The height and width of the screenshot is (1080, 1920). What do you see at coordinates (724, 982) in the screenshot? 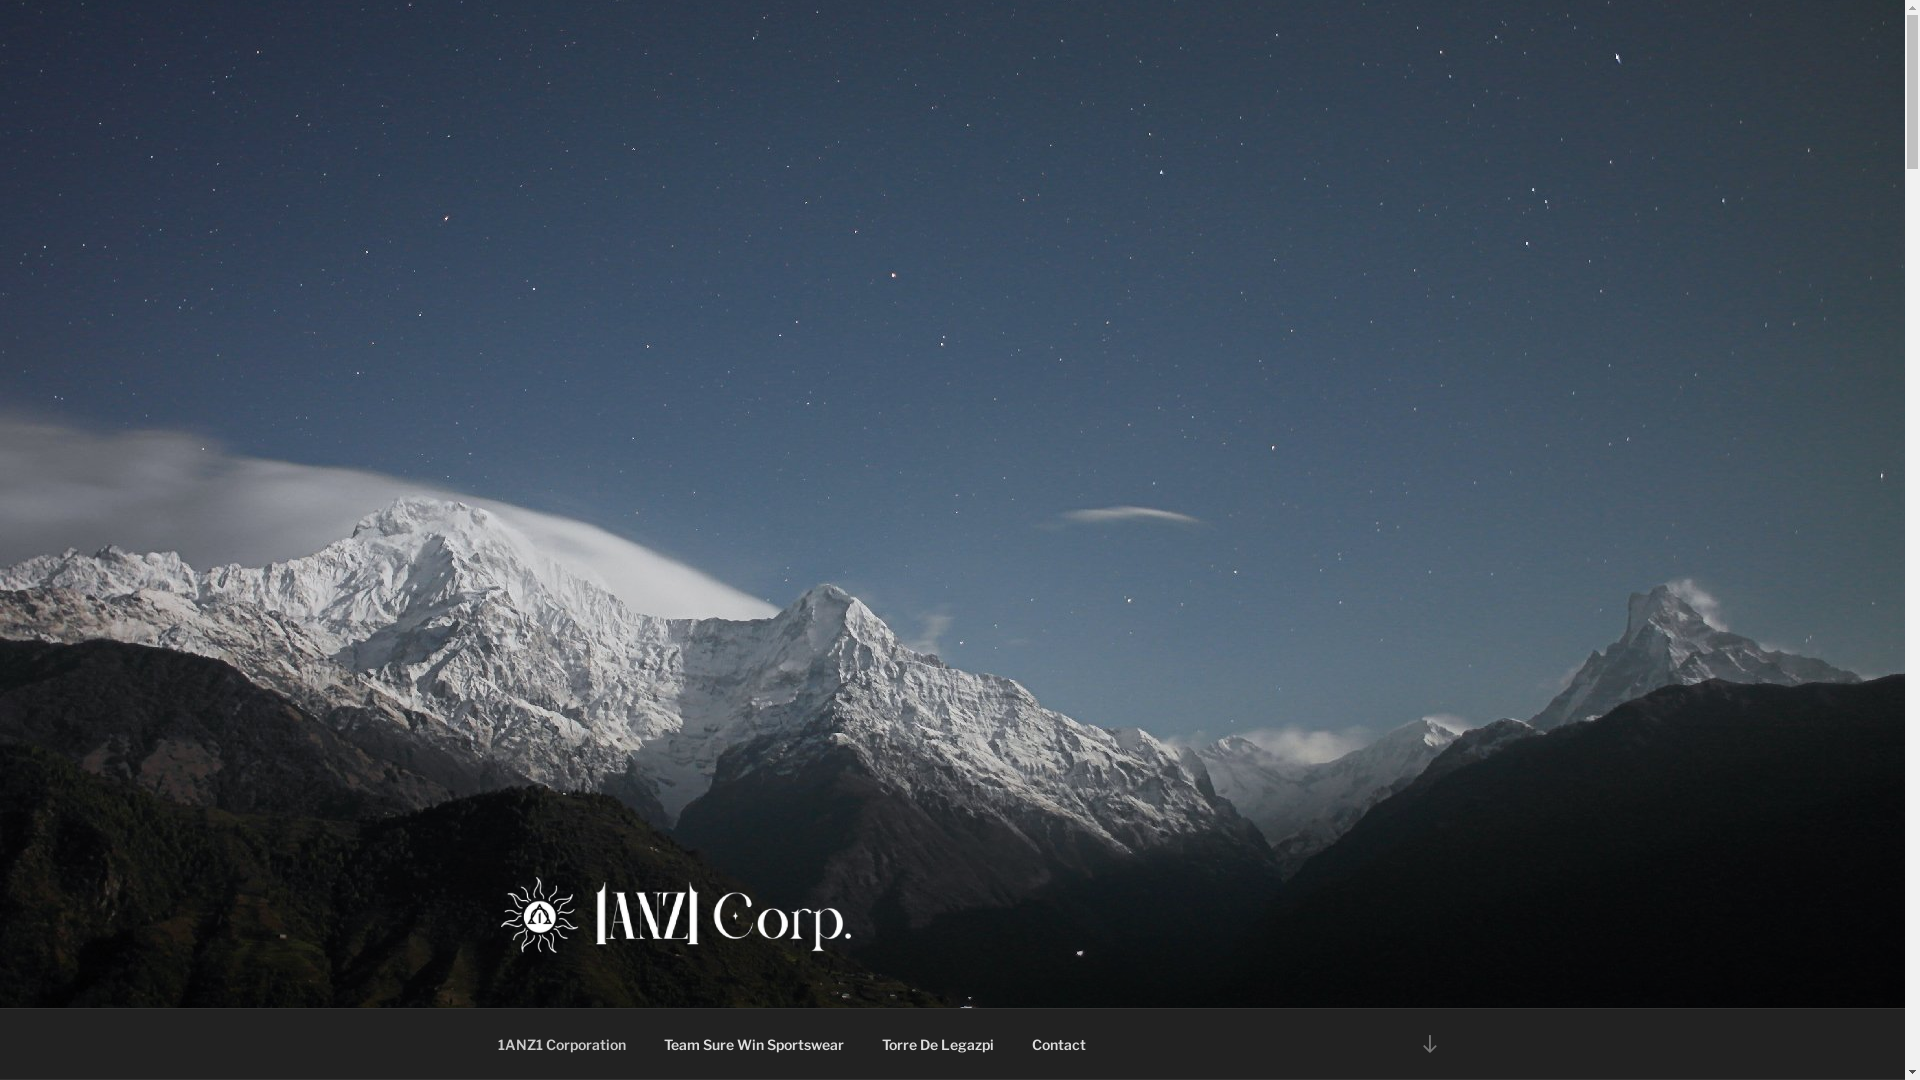
I see `1ANZ1 CORPORATION` at bounding box center [724, 982].